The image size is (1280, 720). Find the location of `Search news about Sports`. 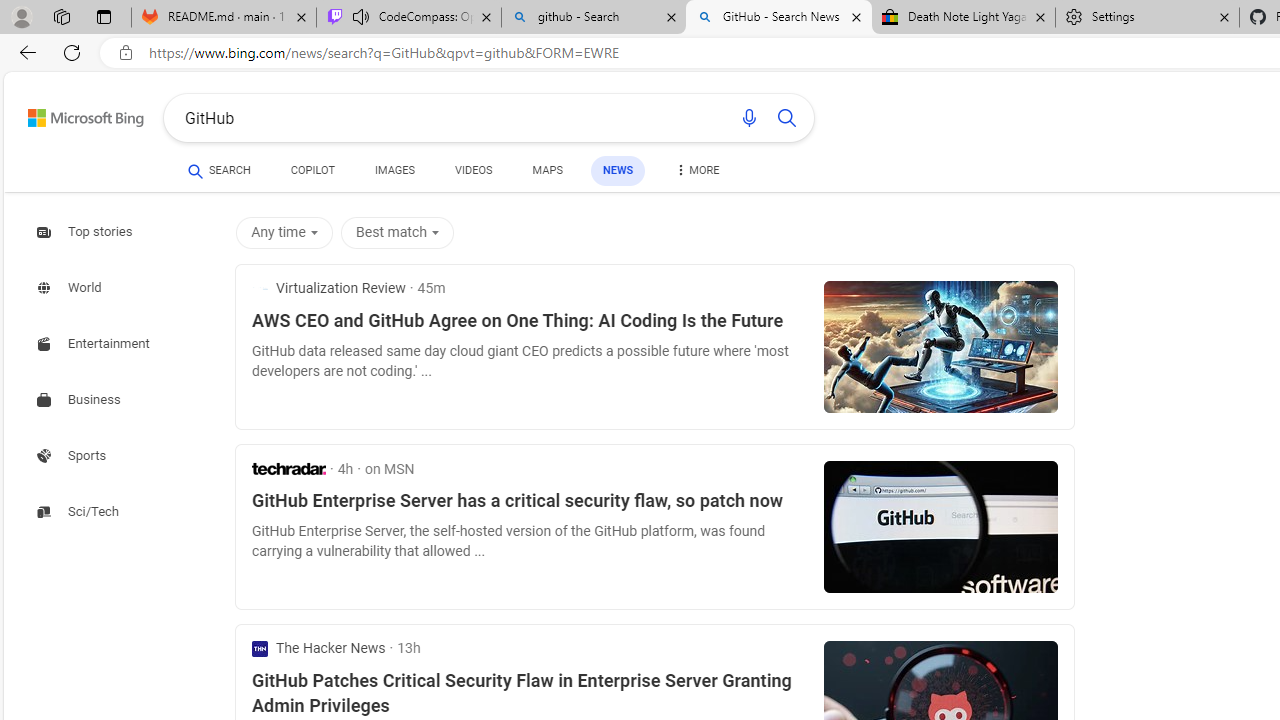

Search news about Sports is located at coordinates (74, 455).